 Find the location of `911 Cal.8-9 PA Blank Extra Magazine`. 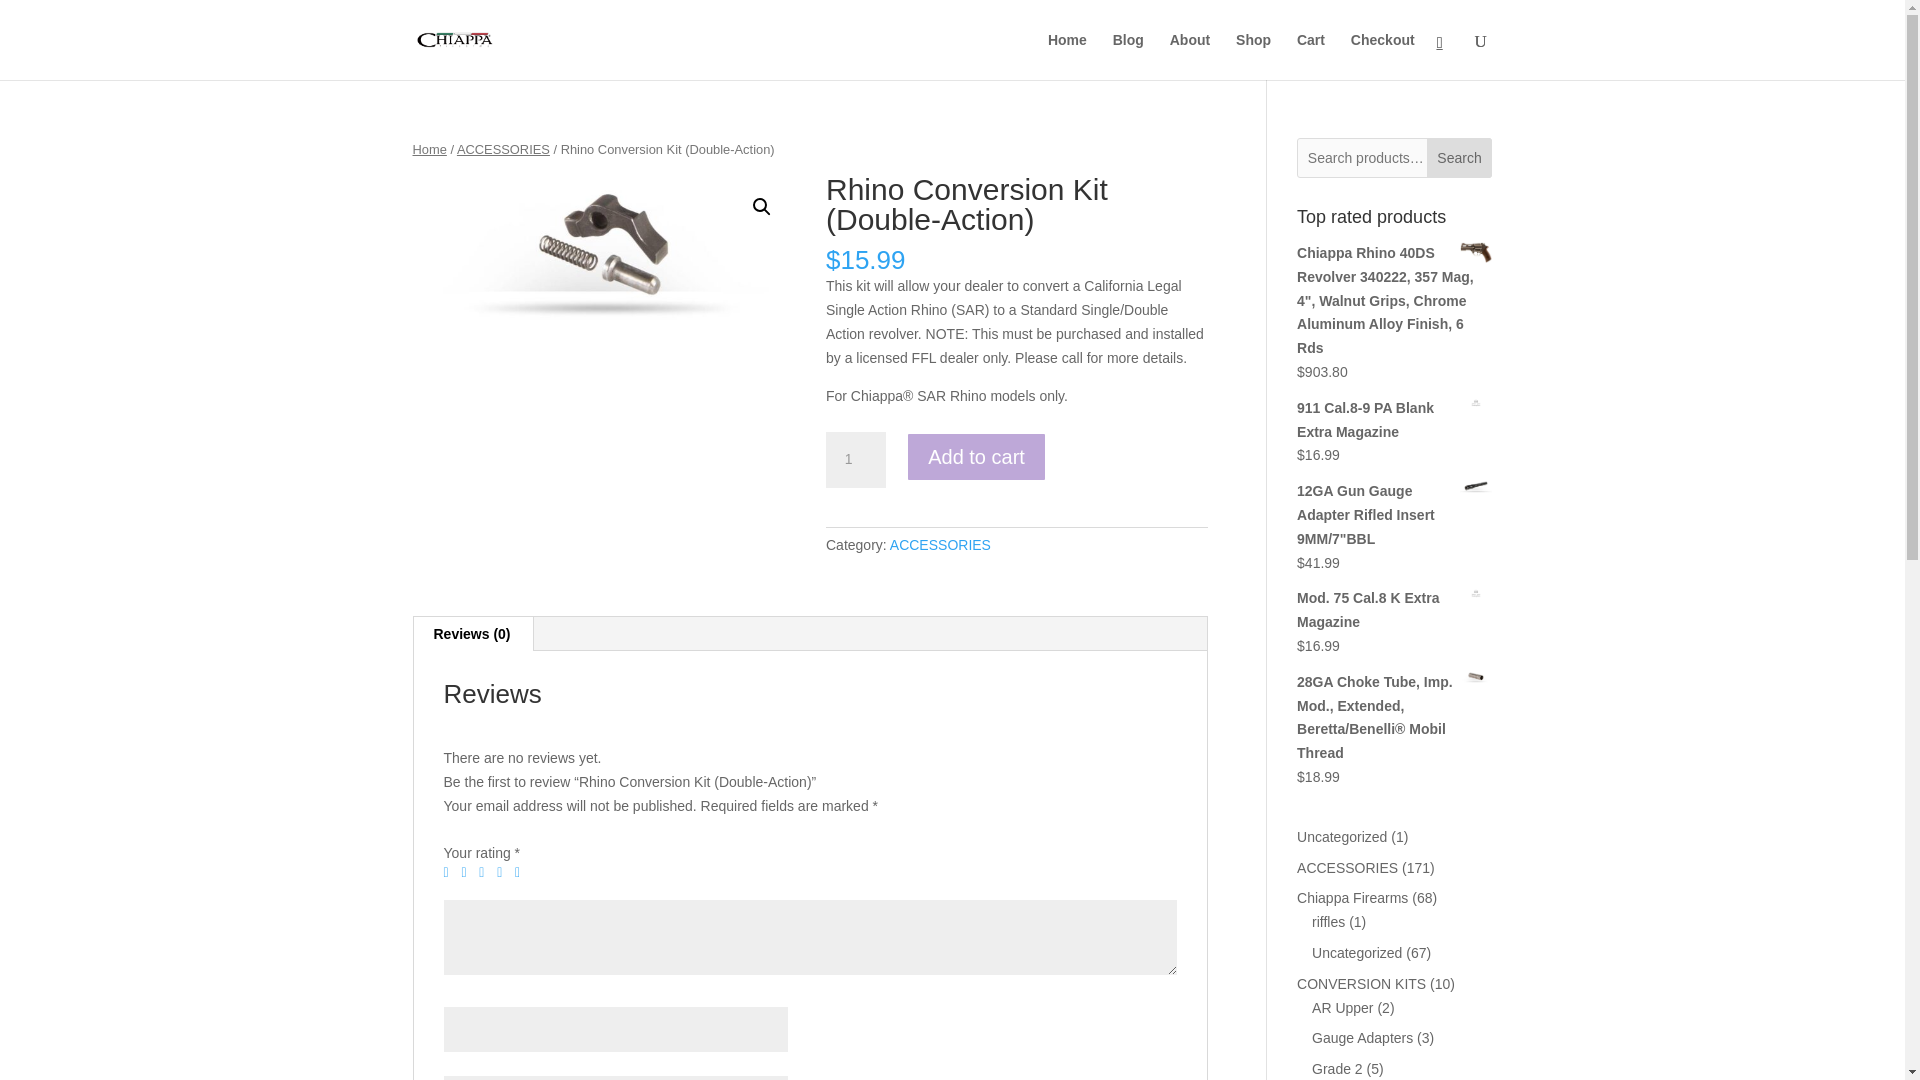

911 Cal.8-9 PA Blank Extra Magazine is located at coordinates (1394, 420).